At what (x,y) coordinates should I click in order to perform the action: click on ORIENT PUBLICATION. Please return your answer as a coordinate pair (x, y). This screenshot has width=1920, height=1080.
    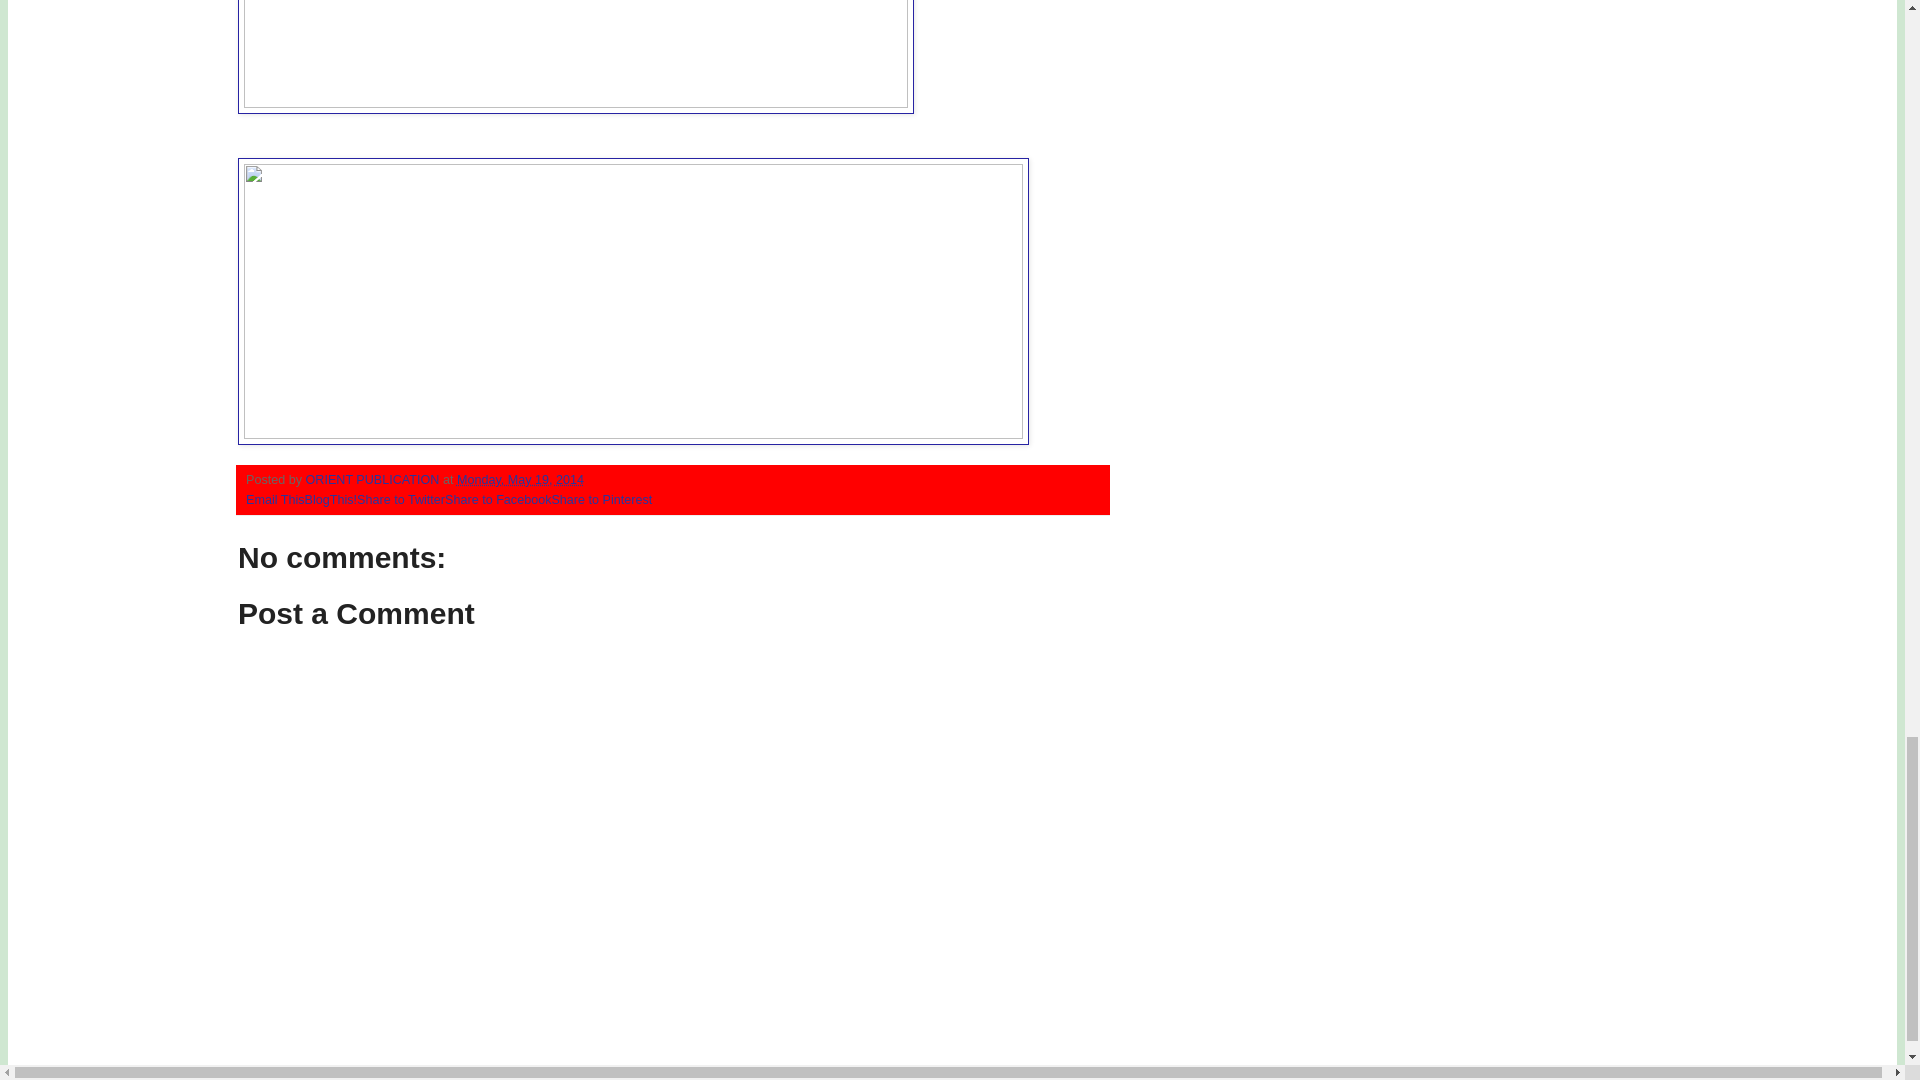
    Looking at the image, I should click on (374, 480).